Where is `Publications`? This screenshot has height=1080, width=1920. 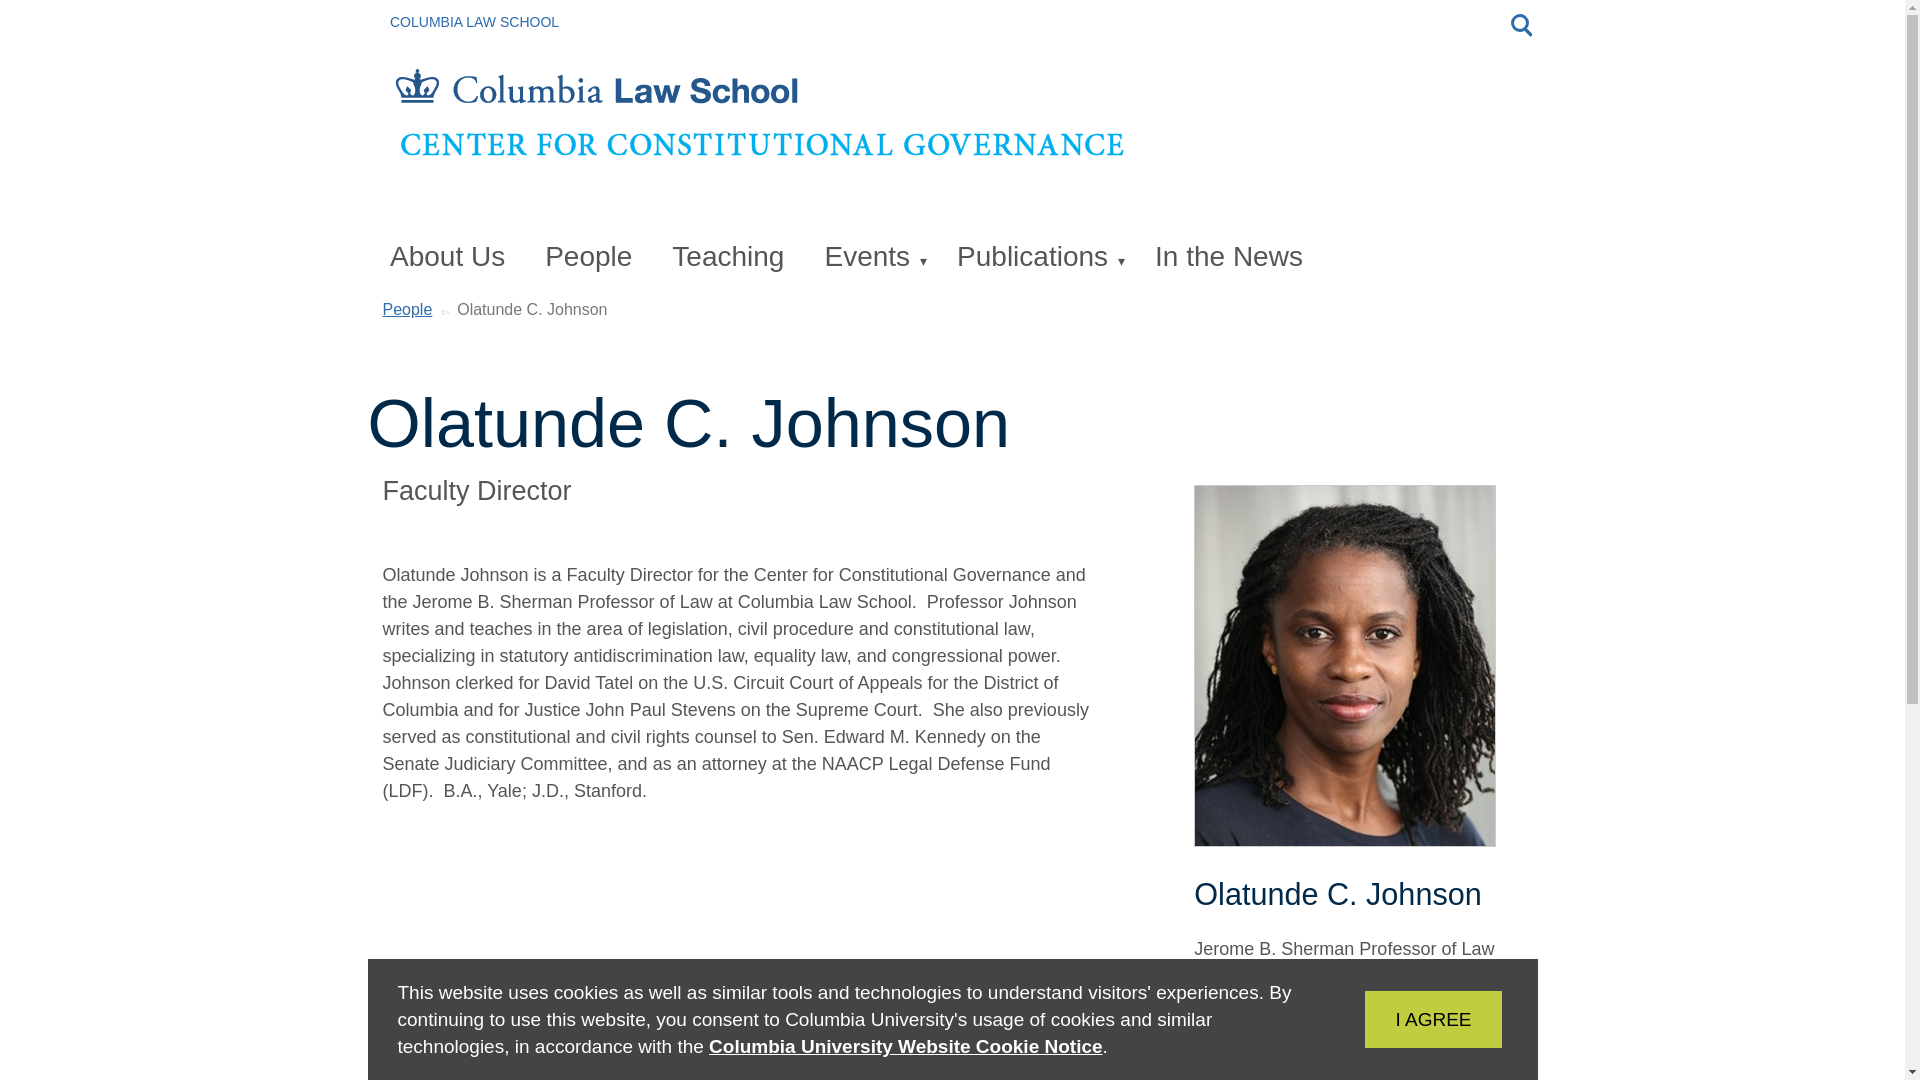
Publications is located at coordinates (875, 258).